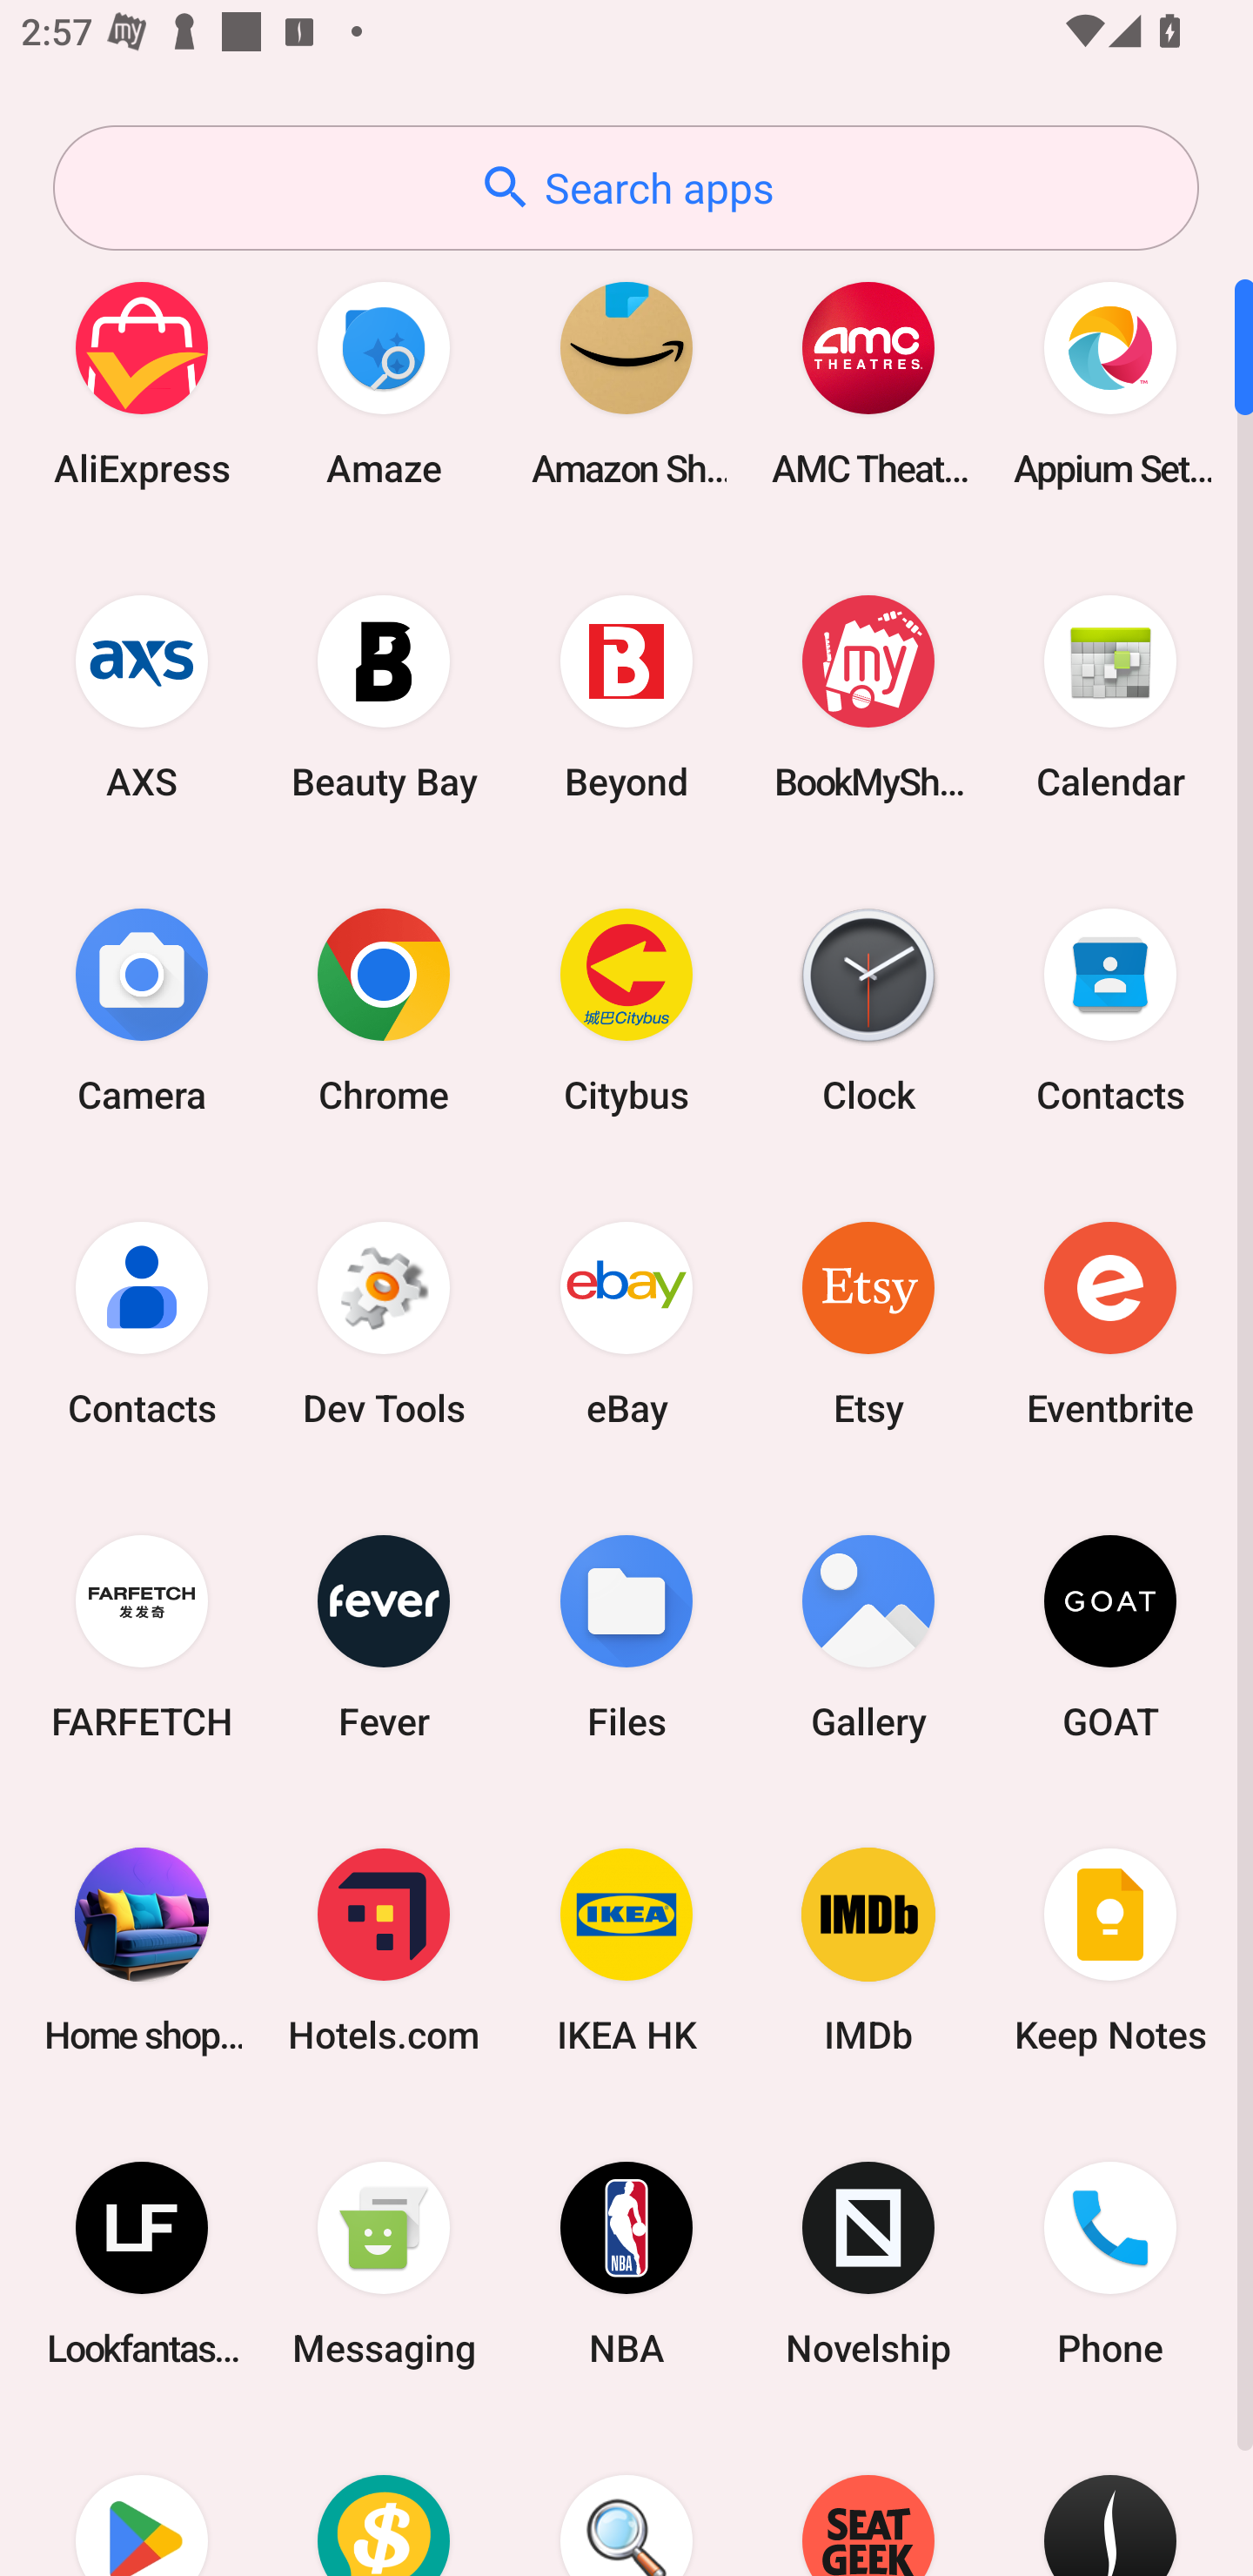 This screenshot has height=2576, width=1253. What do you see at coordinates (1110, 696) in the screenshot?
I see `Calendar` at bounding box center [1110, 696].